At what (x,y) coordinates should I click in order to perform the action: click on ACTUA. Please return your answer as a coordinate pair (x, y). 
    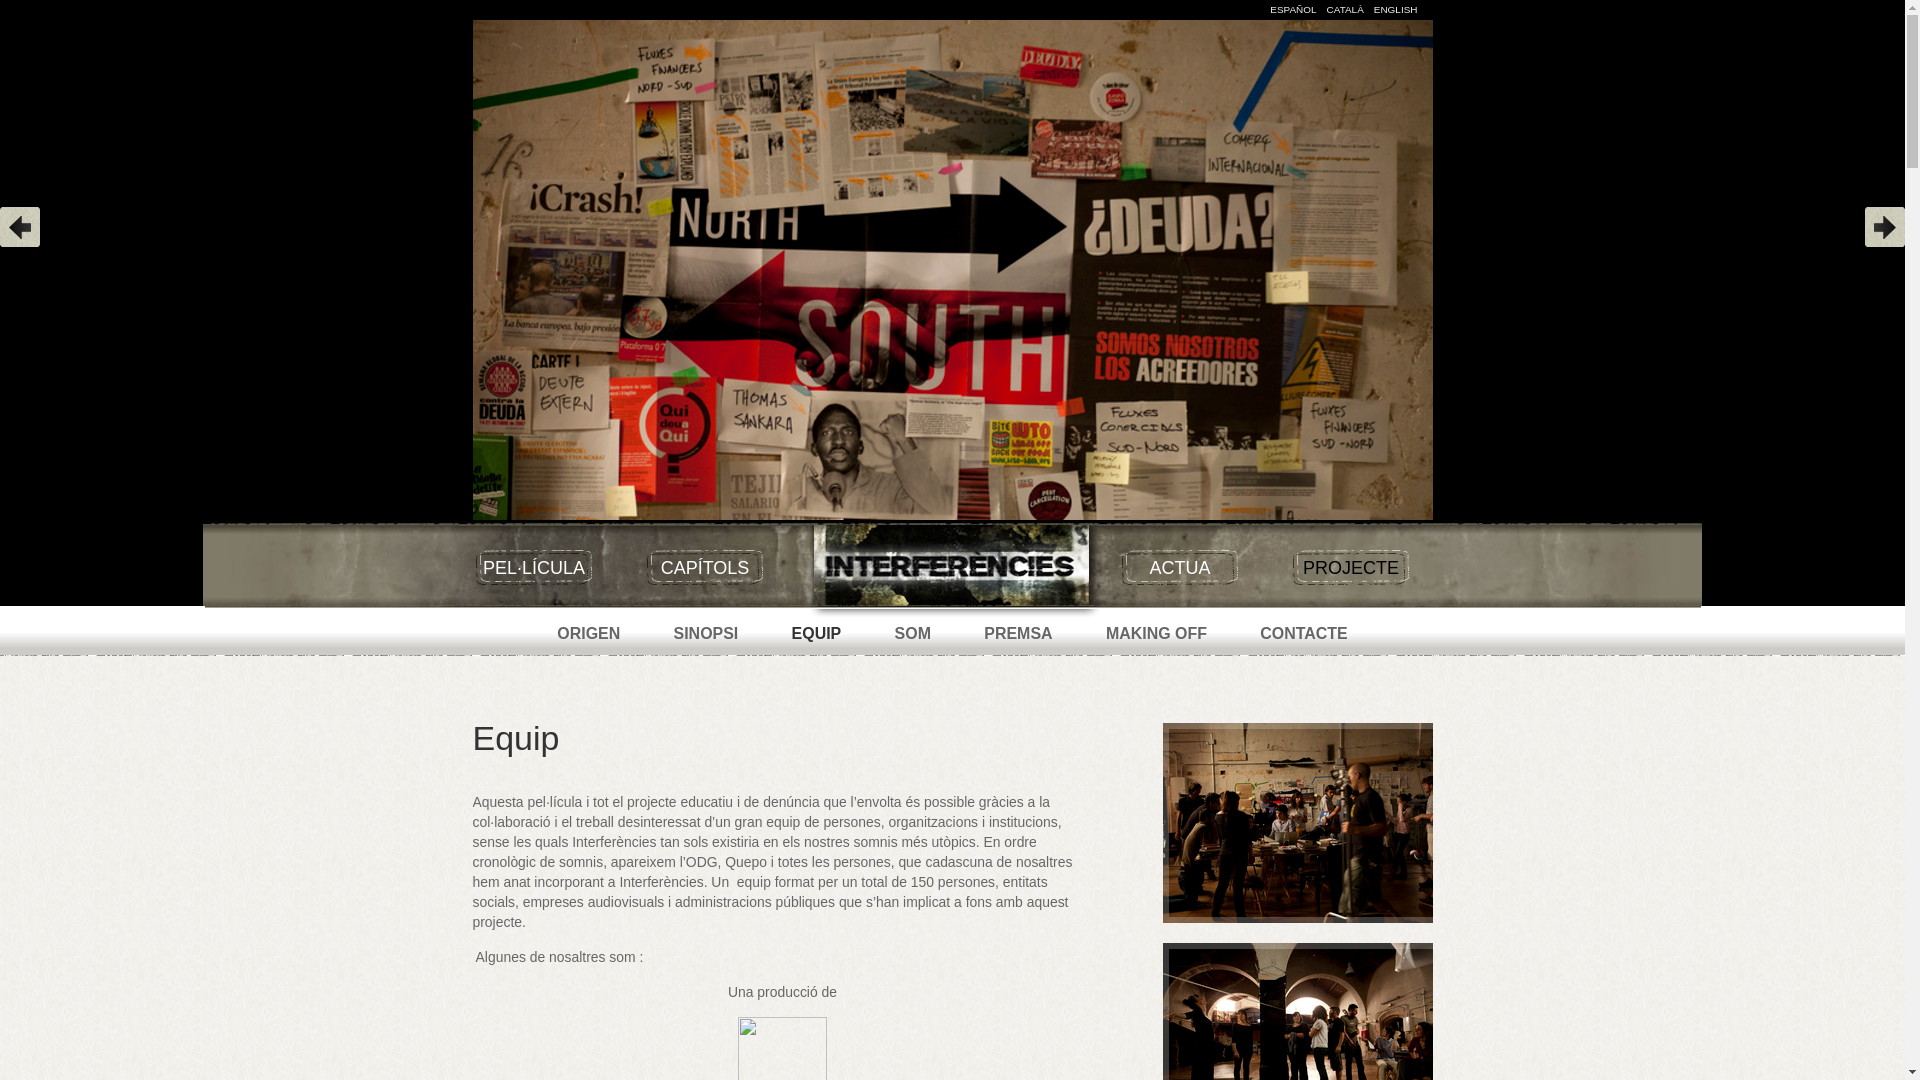
    Looking at the image, I should click on (1178, 568).